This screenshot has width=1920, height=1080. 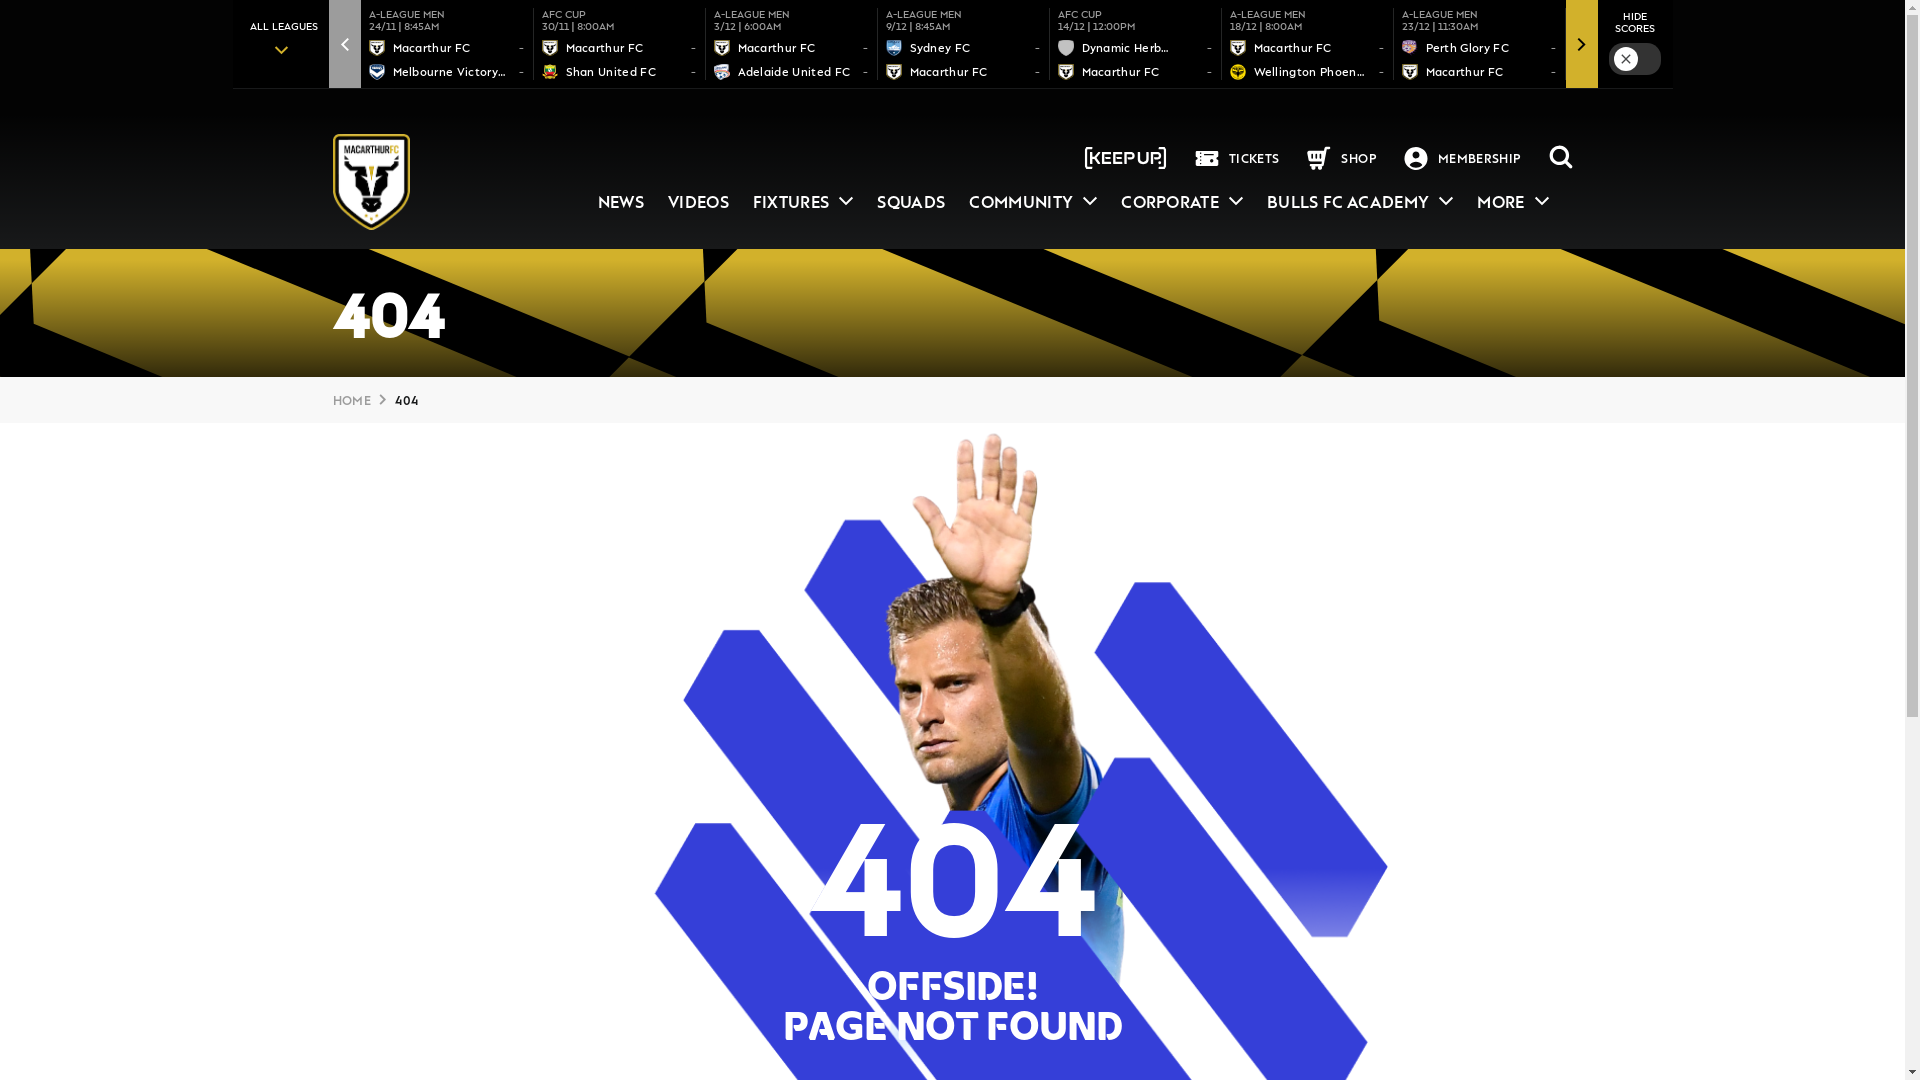 What do you see at coordinates (406, 400) in the screenshot?
I see `404` at bounding box center [406, 400].